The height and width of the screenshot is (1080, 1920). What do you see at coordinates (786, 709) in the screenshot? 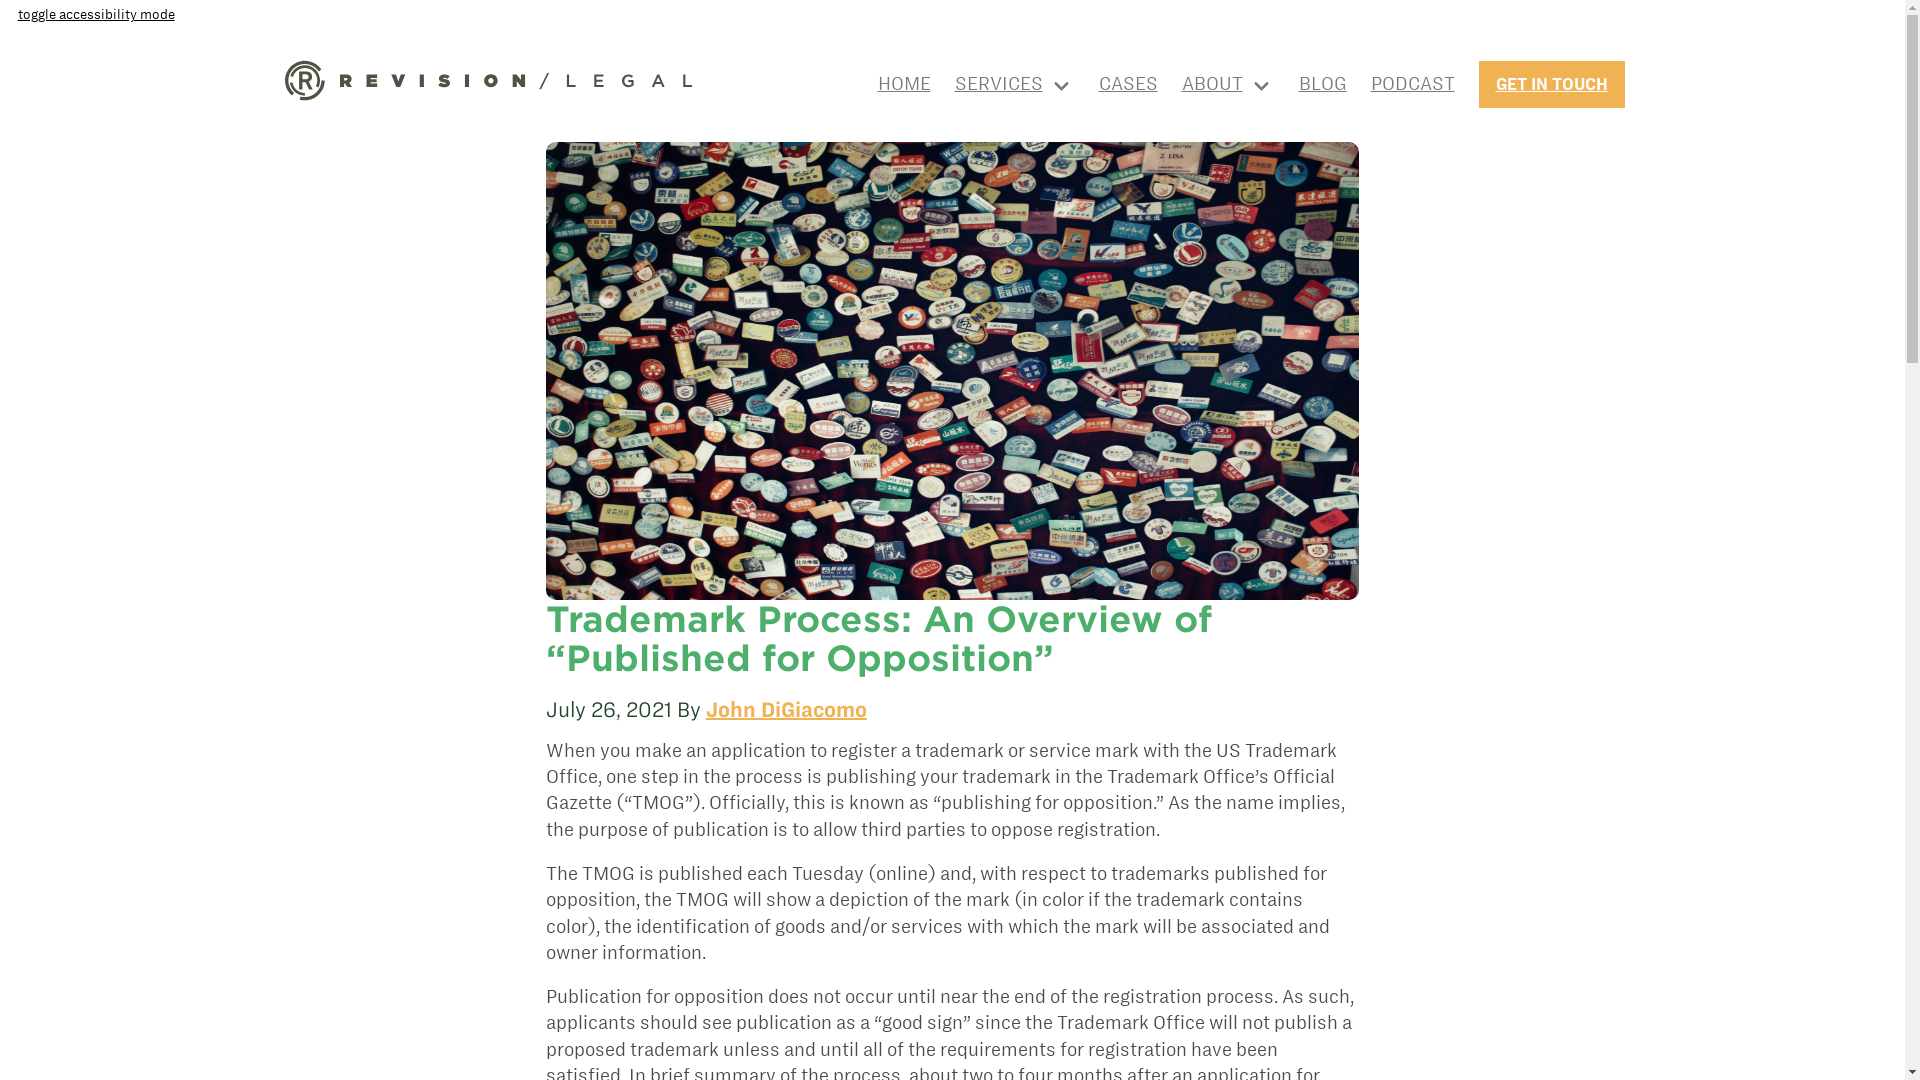
I see `John DiGiacomo` at bounding box center [786, 709].